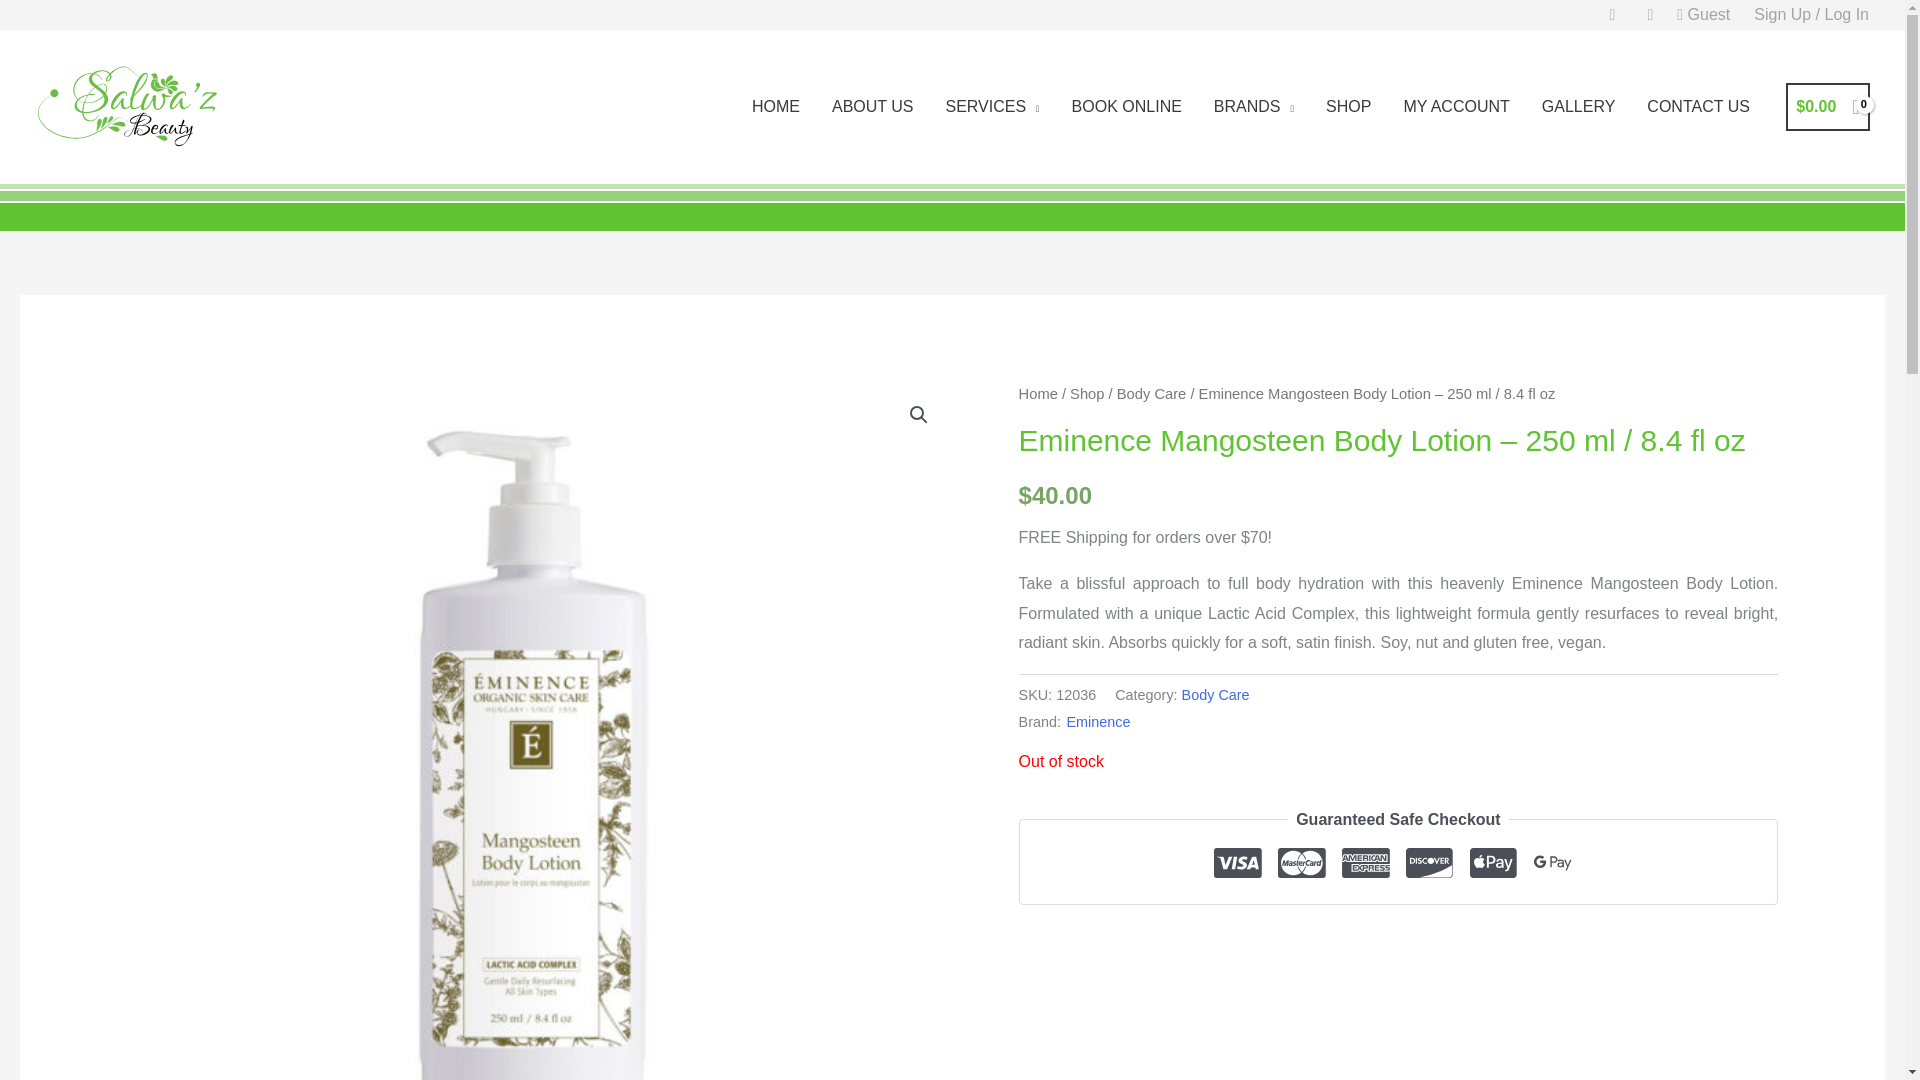  What do you see at coordinates (1098, 722) in the screenshot?
I see `View brand` at bounding box center [1098, 722].